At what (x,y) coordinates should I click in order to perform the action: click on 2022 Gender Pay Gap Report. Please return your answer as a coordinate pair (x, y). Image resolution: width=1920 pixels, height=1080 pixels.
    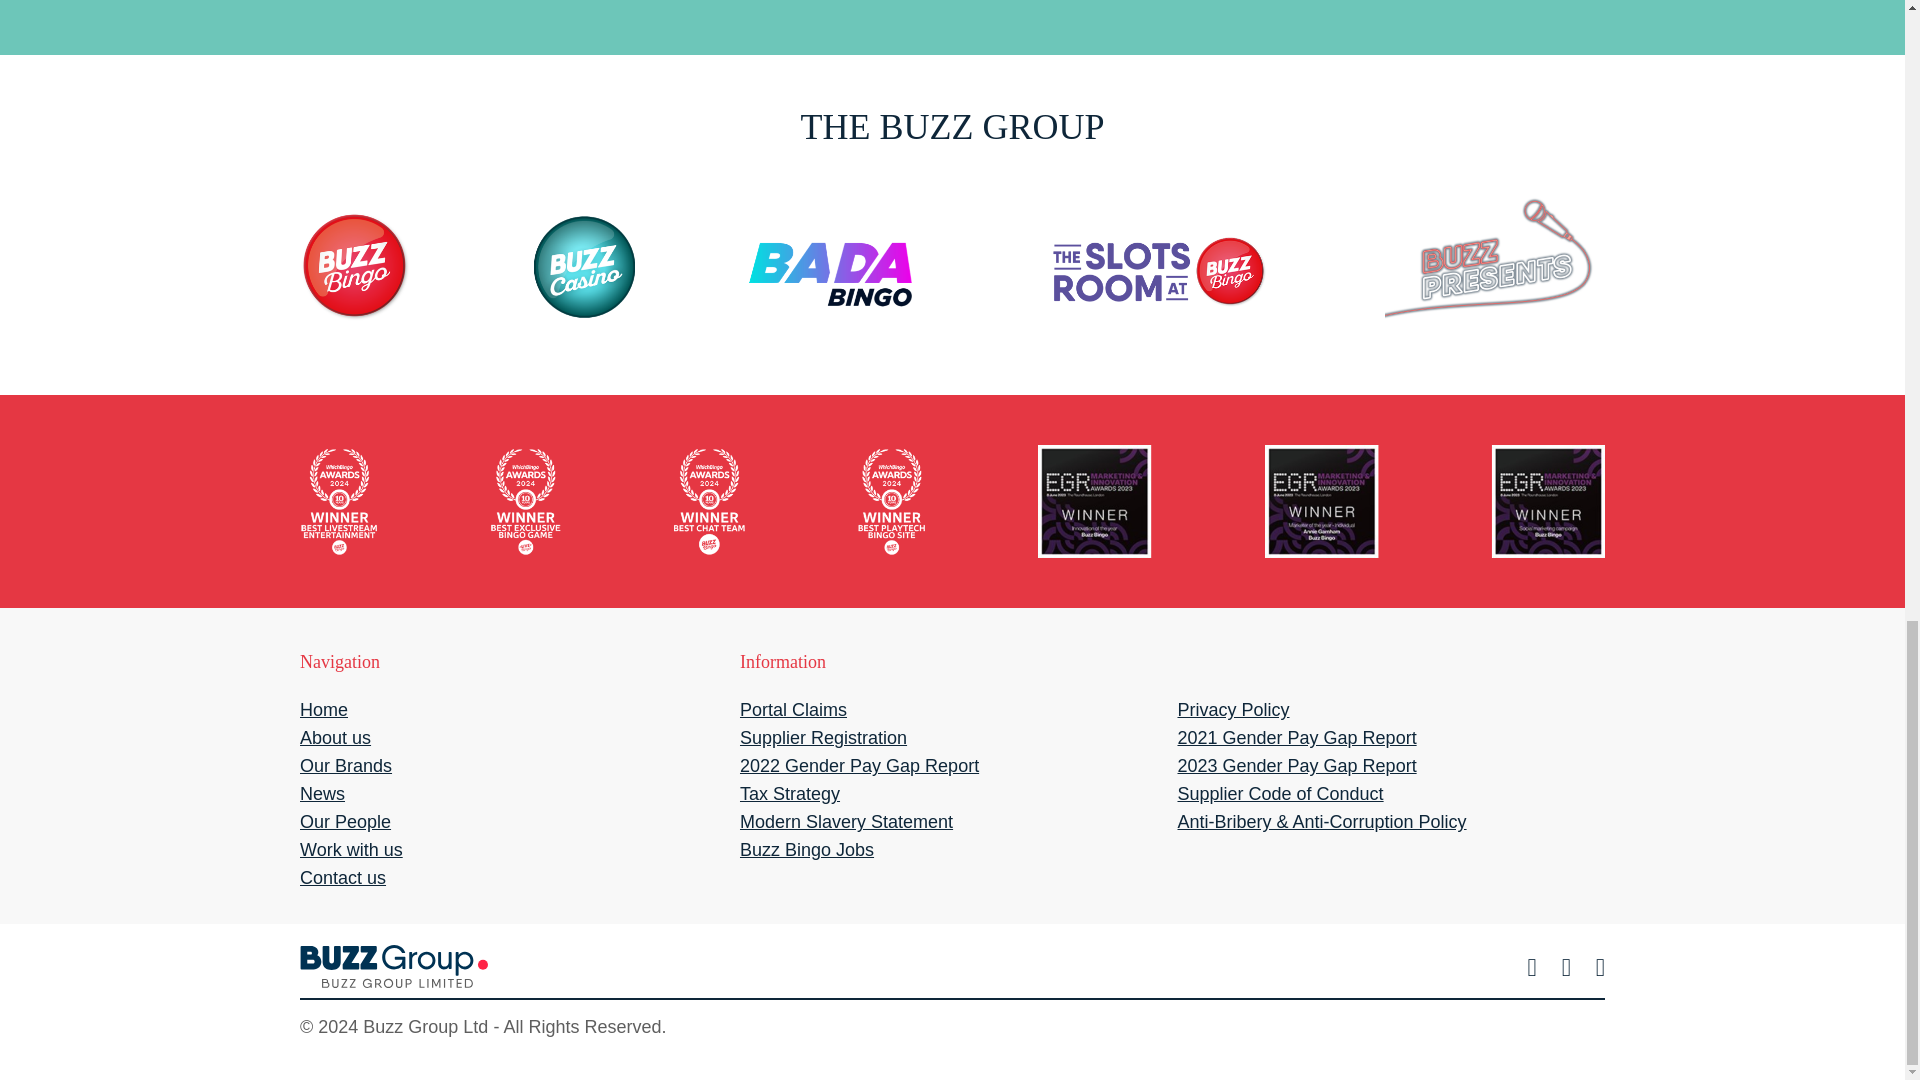
    Looking at the image, I should click on (859, 766).